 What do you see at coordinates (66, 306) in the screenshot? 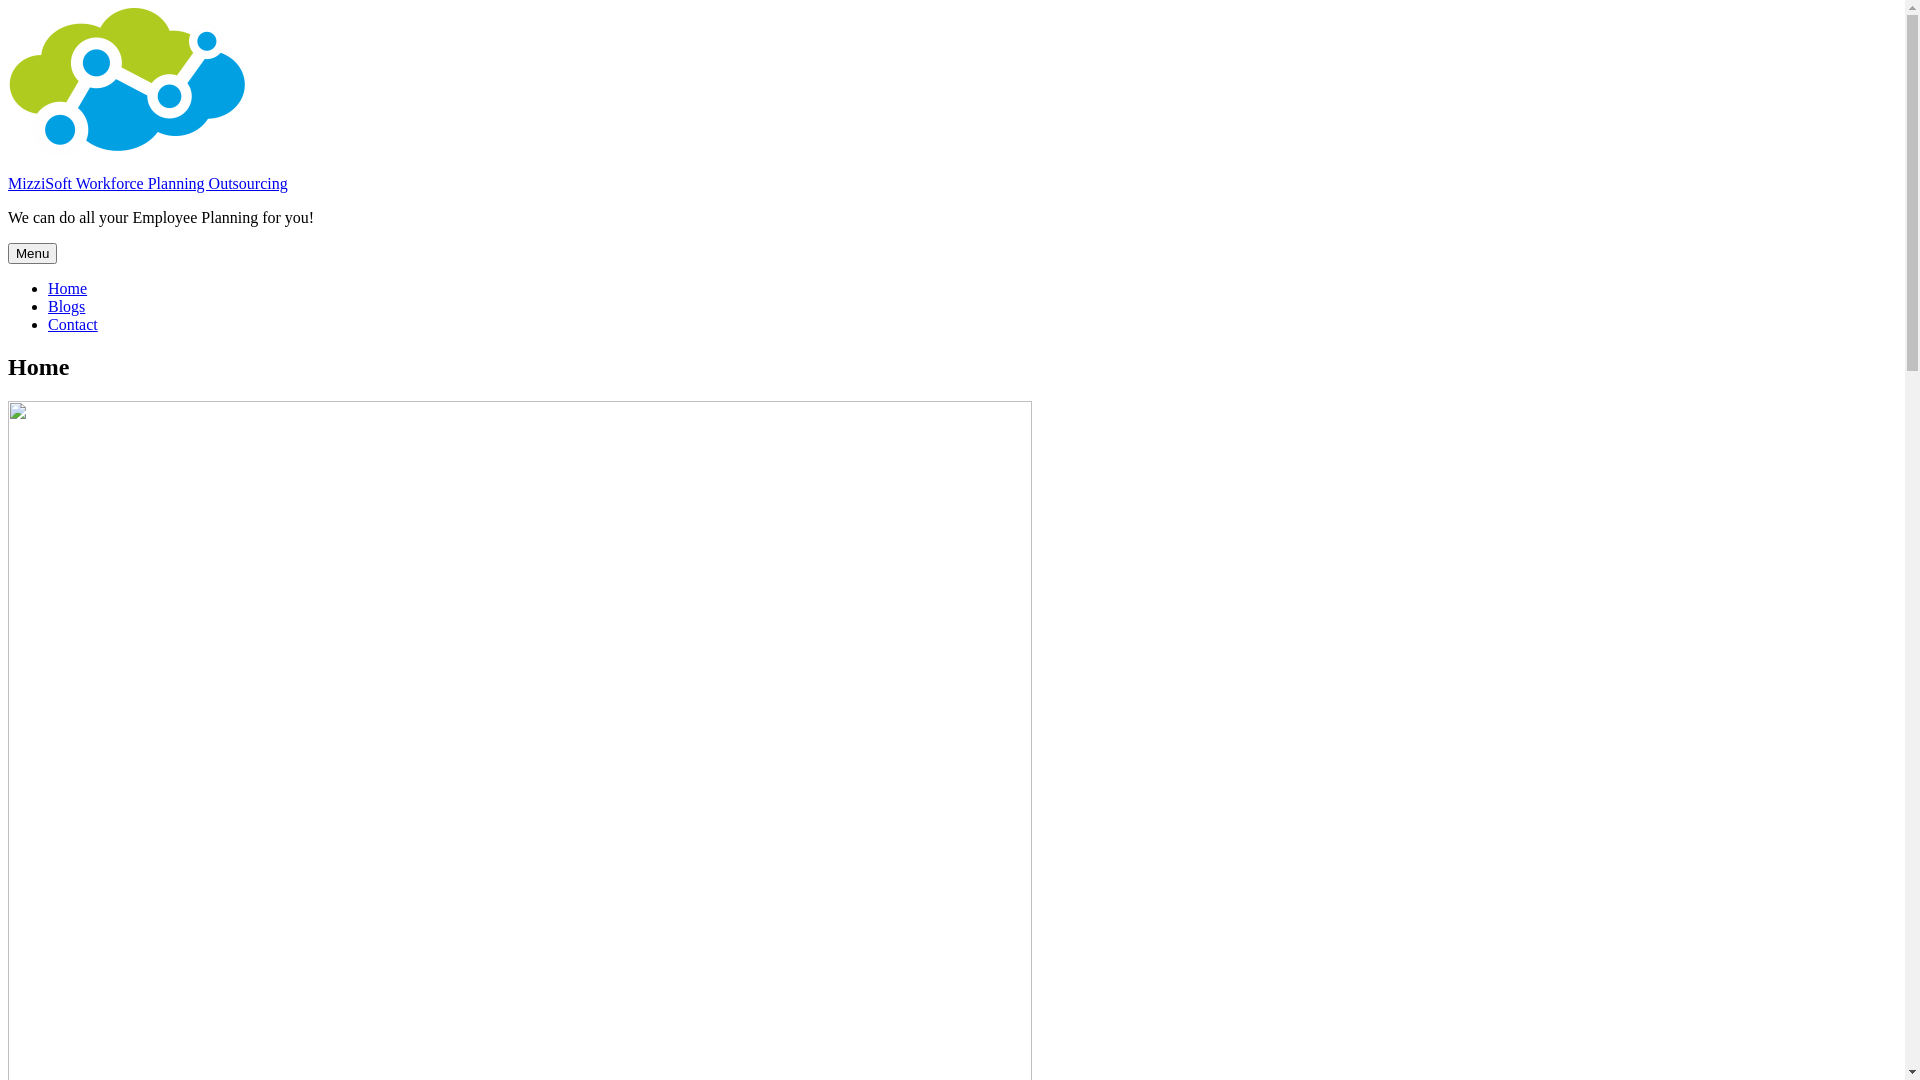
I see `Blogs` at bounding box center [66, 306].